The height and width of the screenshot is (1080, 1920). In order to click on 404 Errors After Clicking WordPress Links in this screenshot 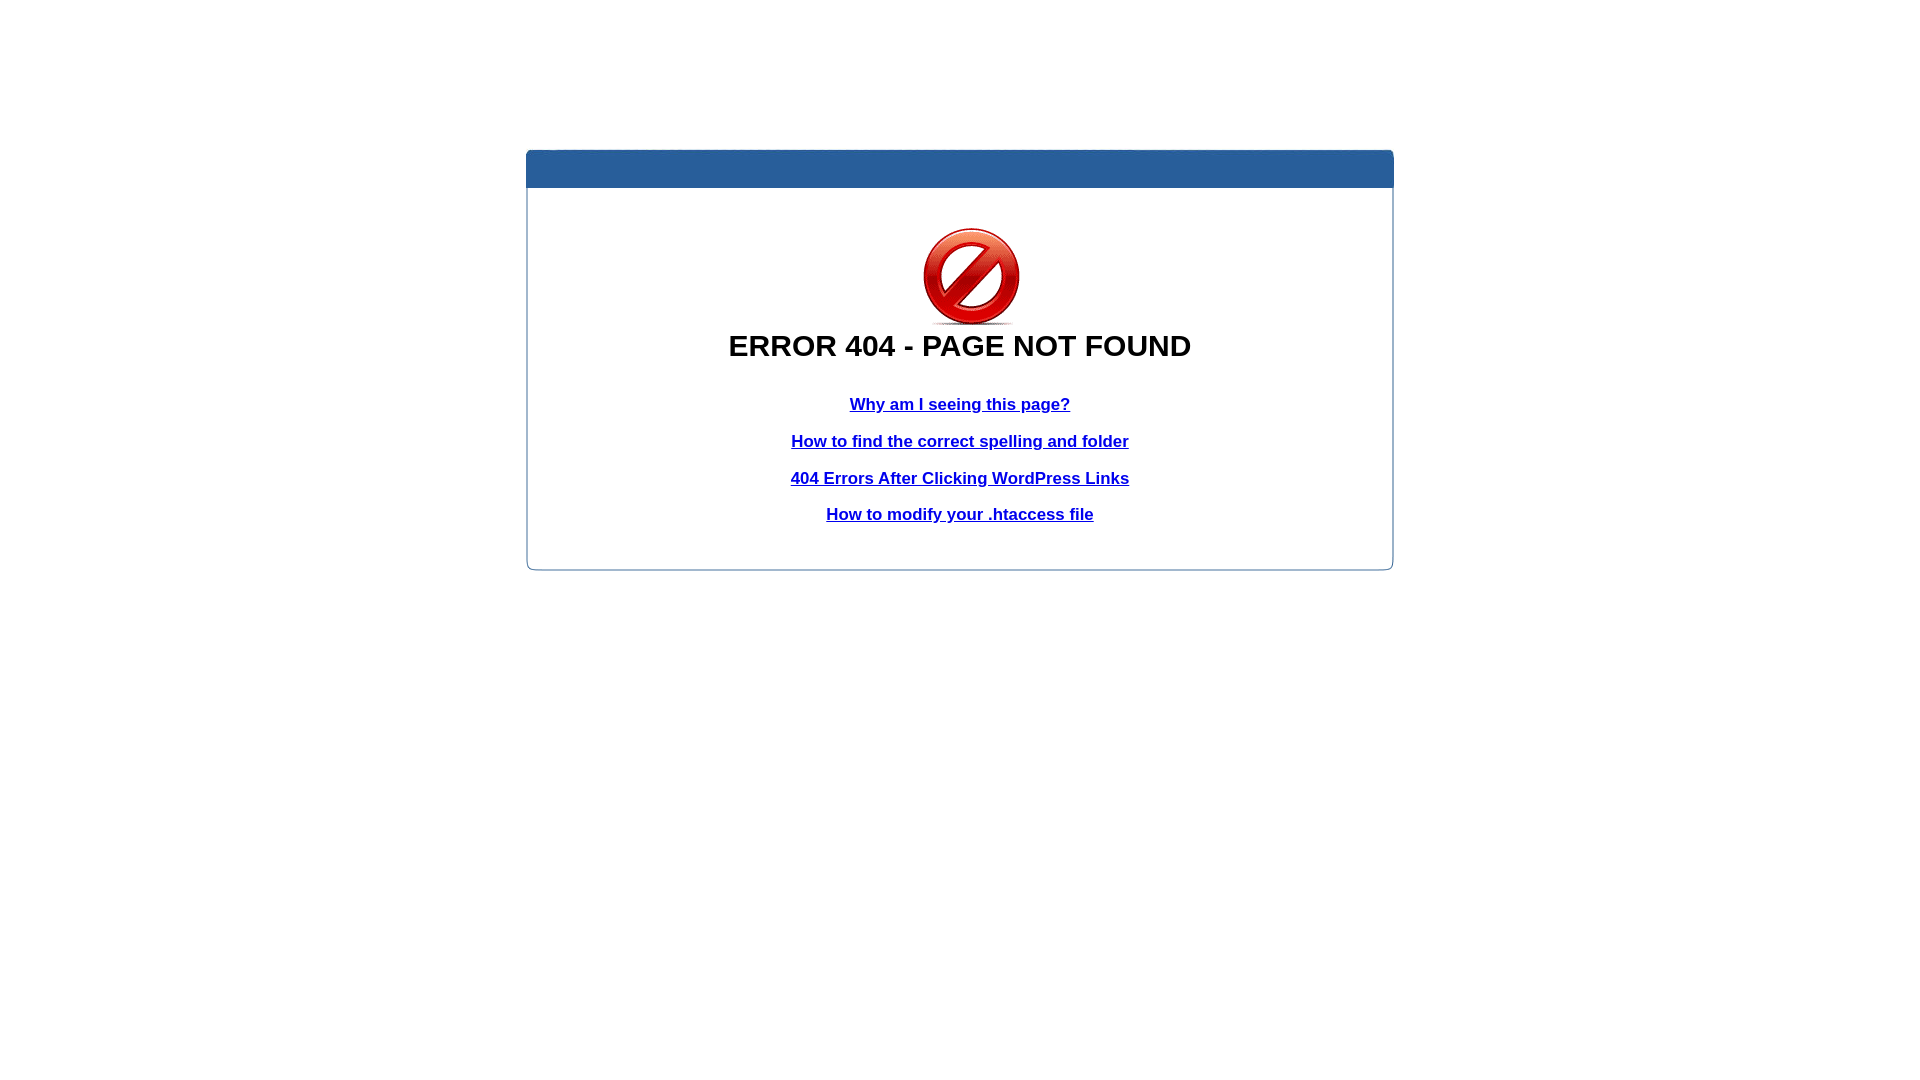, I will do `click(960, 478)`.